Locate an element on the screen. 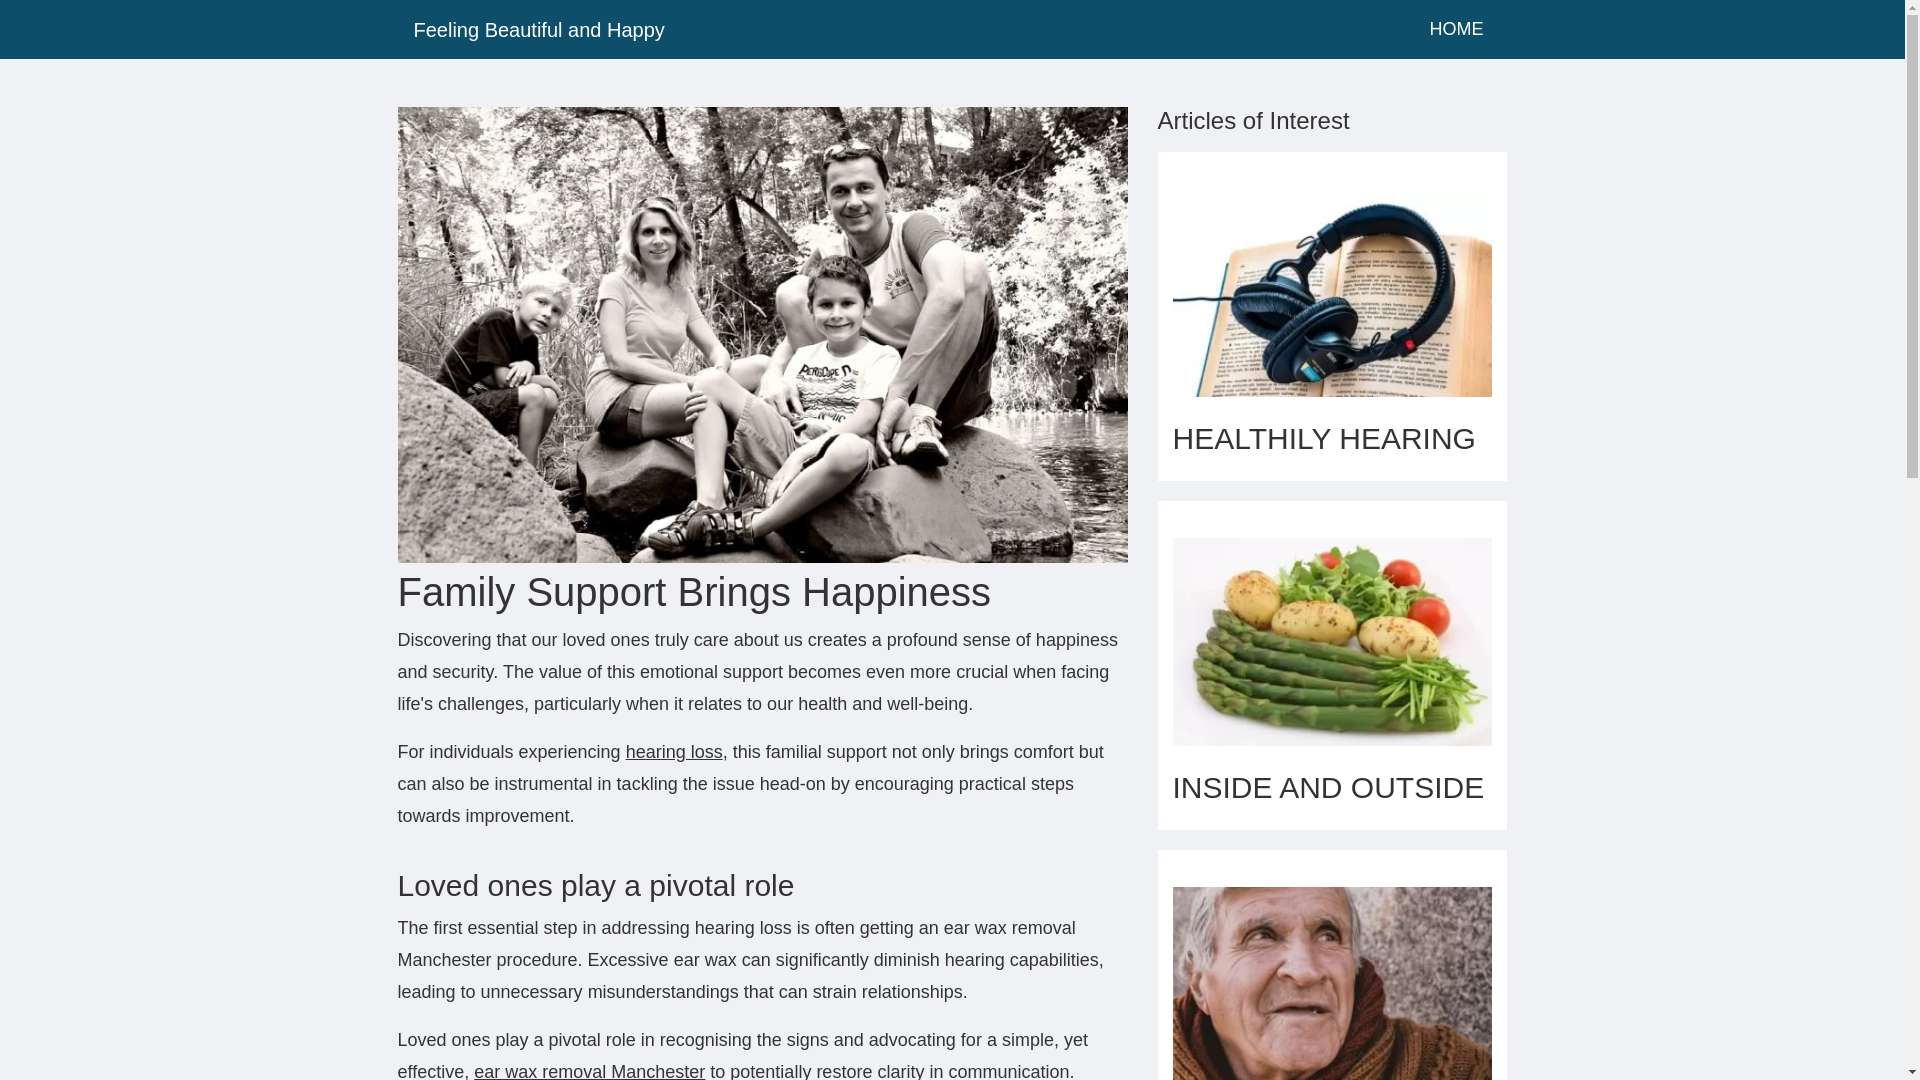  ear wax removal Manchester is located at coordinates (589, 1070).